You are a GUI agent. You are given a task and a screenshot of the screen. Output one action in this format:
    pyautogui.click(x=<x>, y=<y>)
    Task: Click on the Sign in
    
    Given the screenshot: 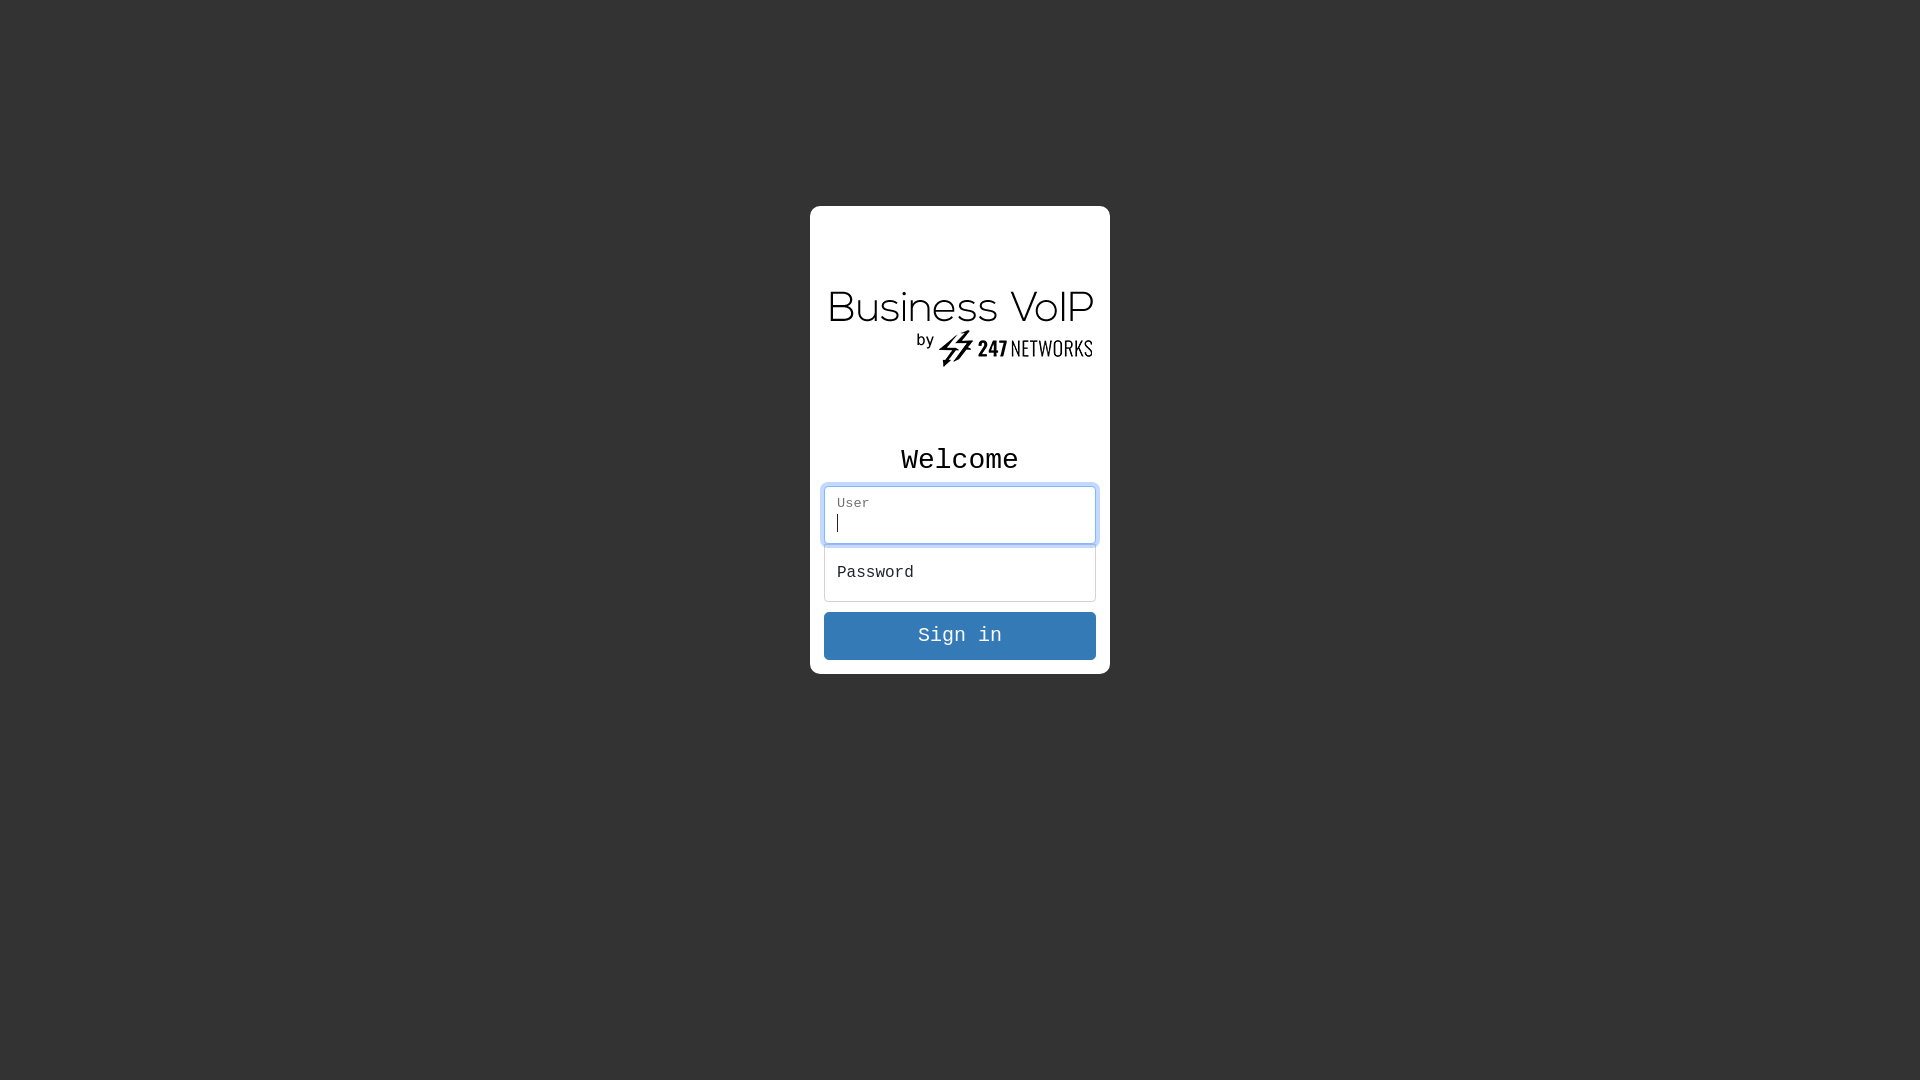 What is the action you would take?
    pyautogui.click(x=960, y=636)
    